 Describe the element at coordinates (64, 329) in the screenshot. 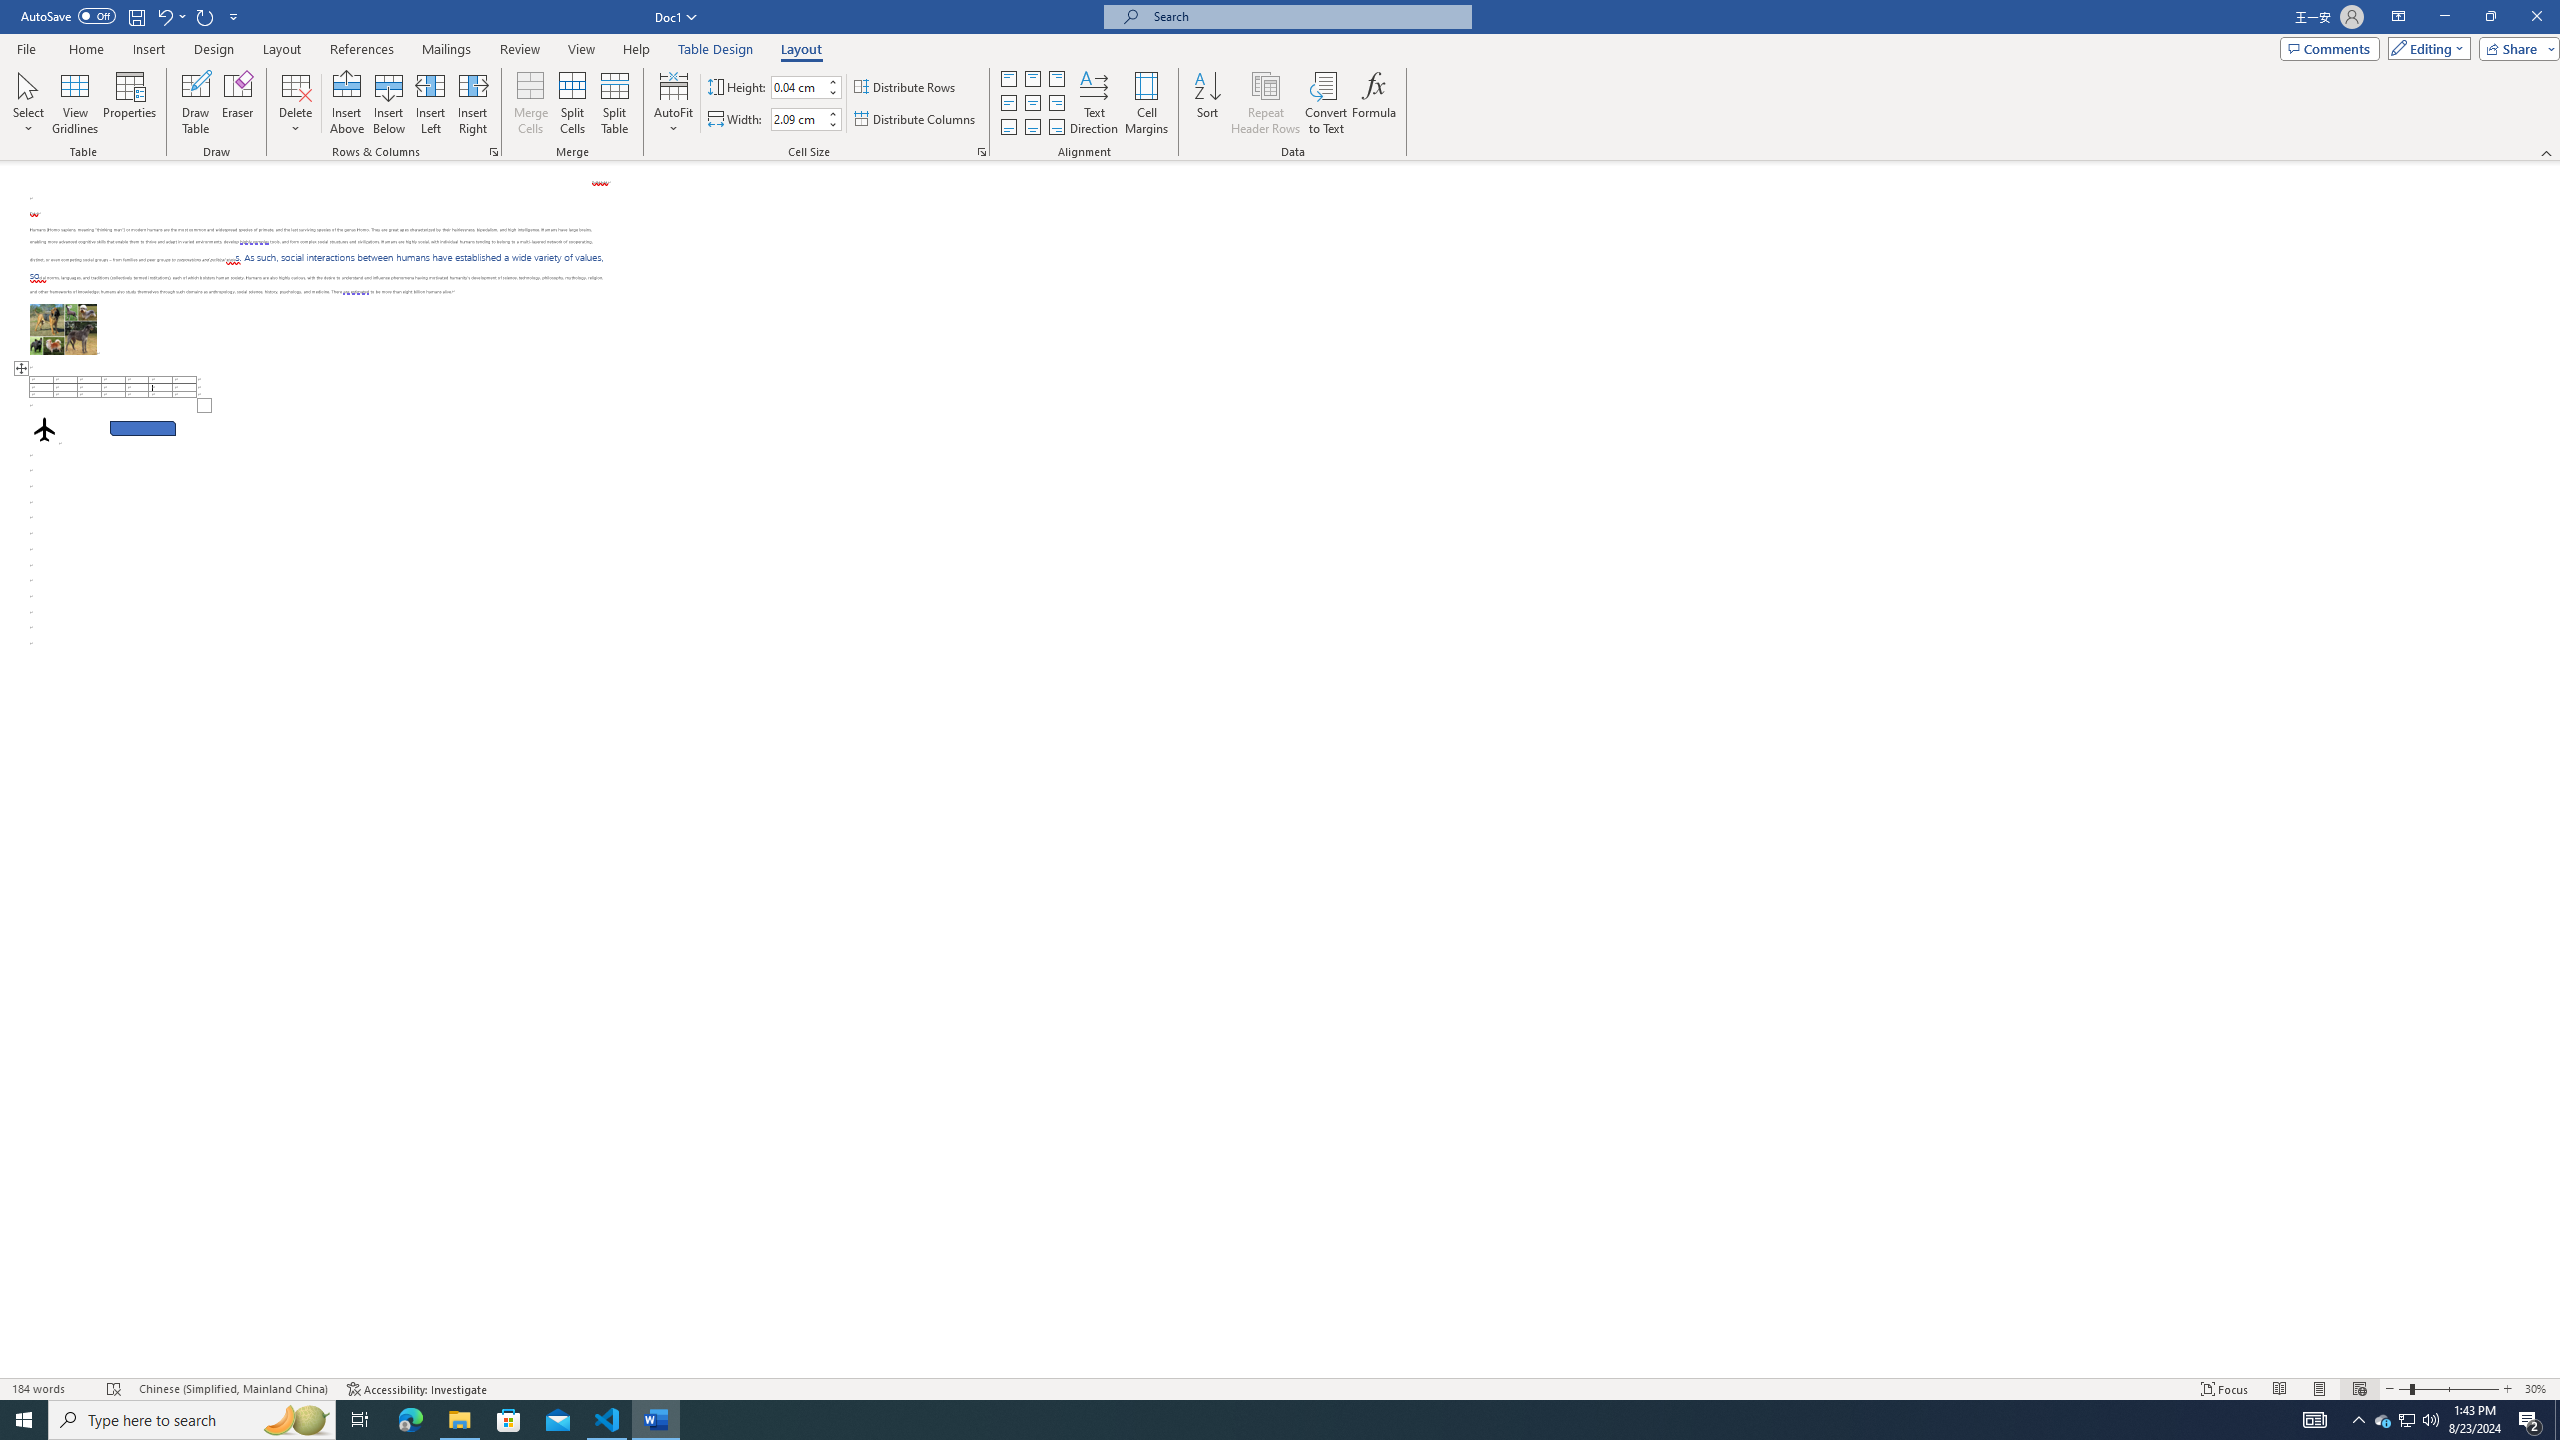

I see `Morphological variation in six dogs` at that location.